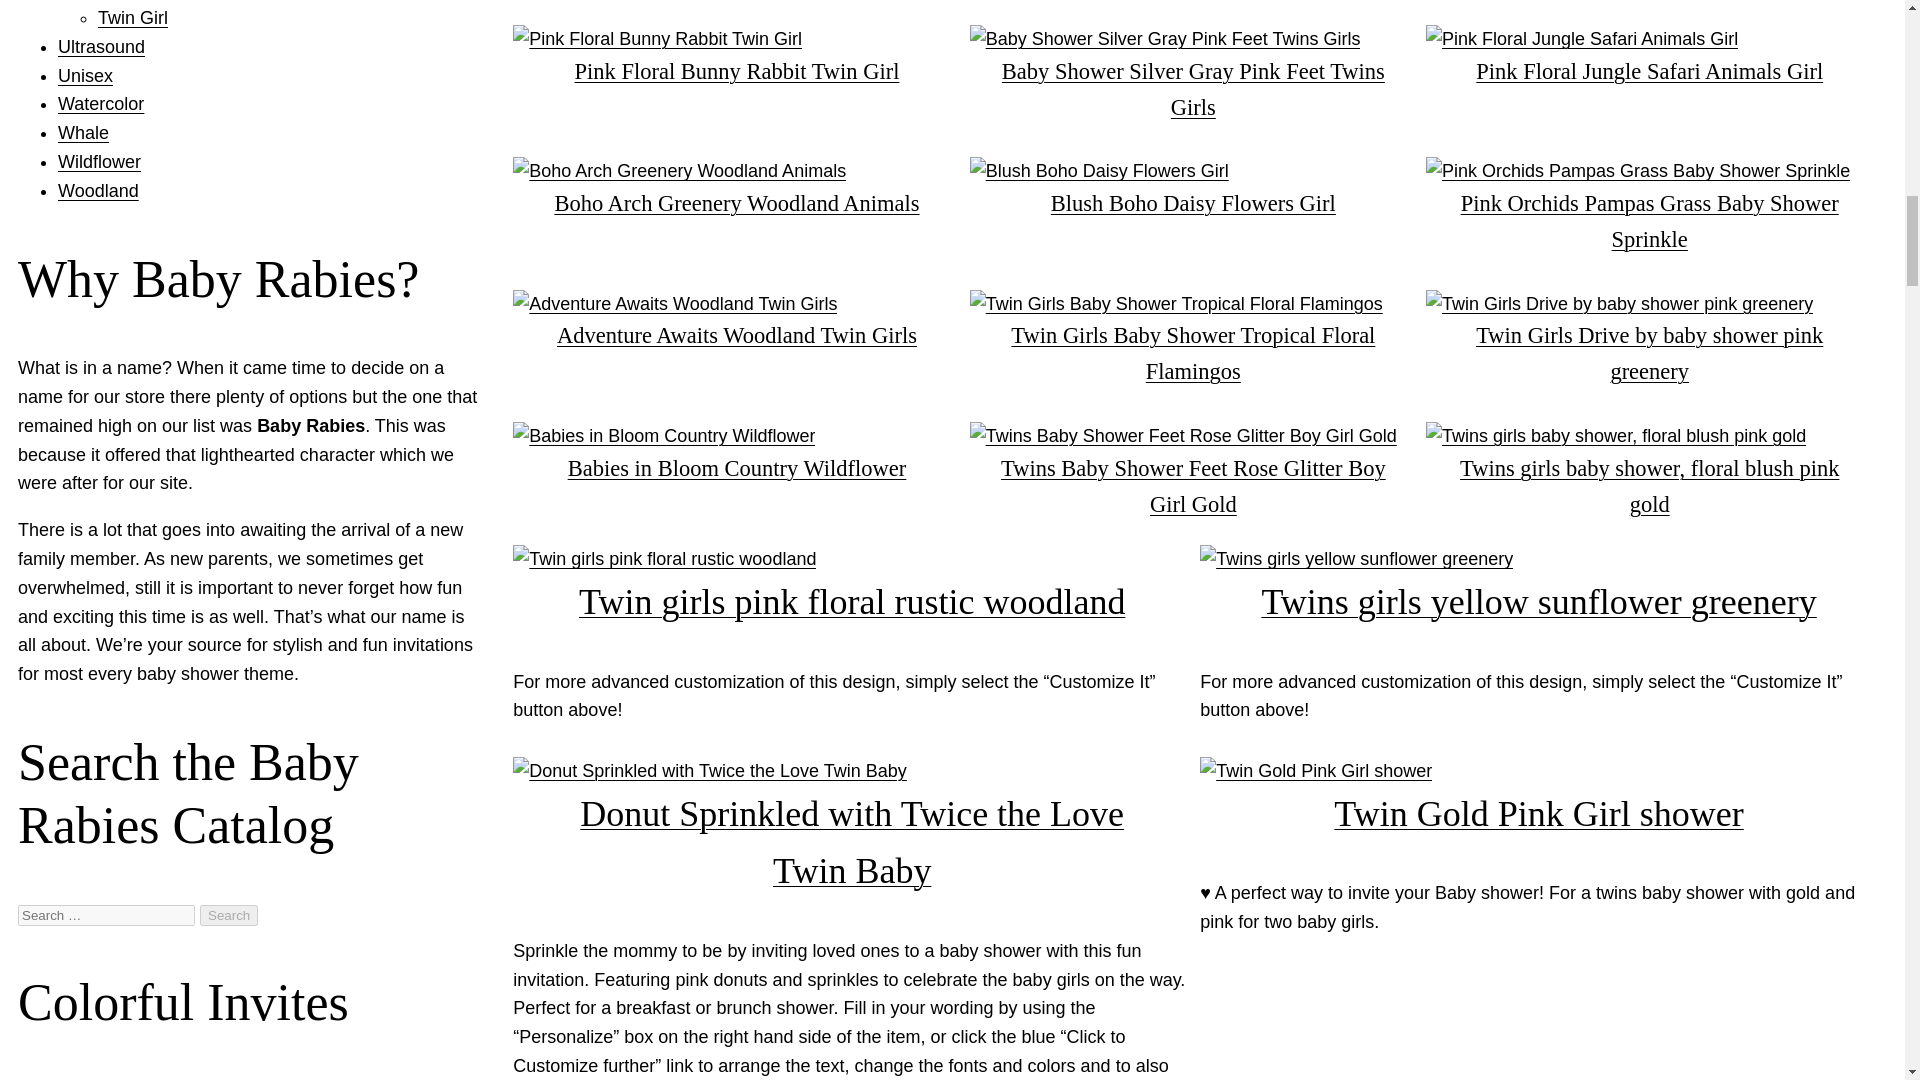 The width and height of the screenshot is (1920, 1080). What do you see at coordinates (851, 589) in the screenshot?
I see `Twin girls pink floral rustic woodland` at bounding box center [851, 589].